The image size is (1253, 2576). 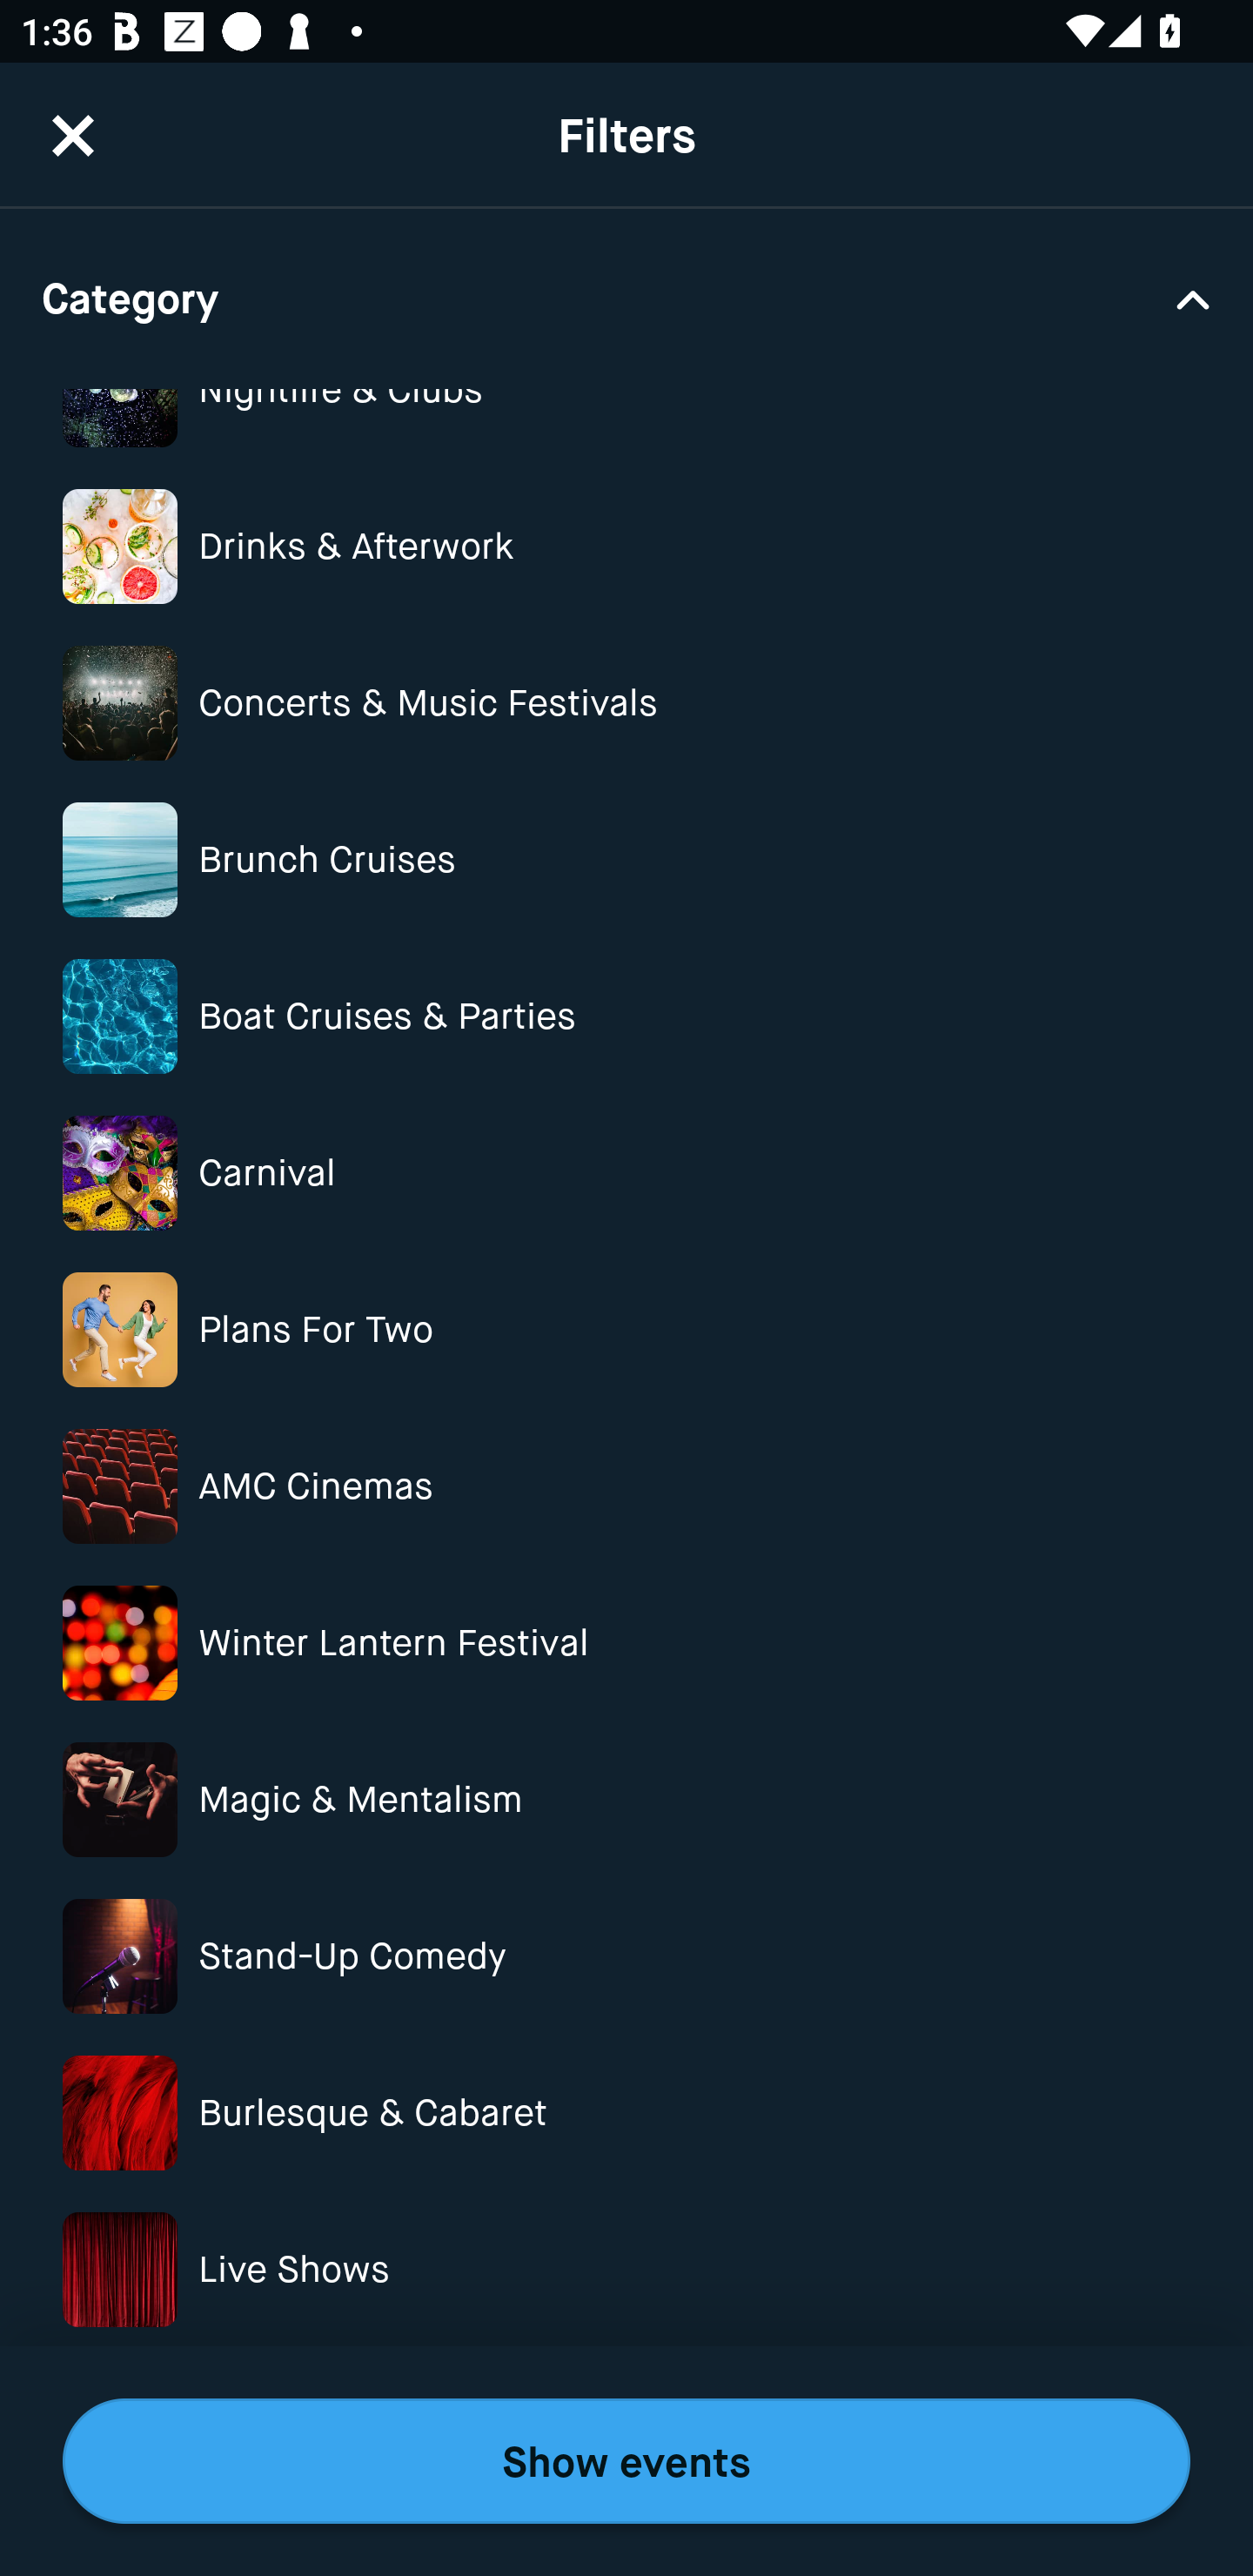 What do you see at coordinates (626, 858) in the screenshot?
I see `Category Image Brunch Cruises` at bounding box center [626, 858].